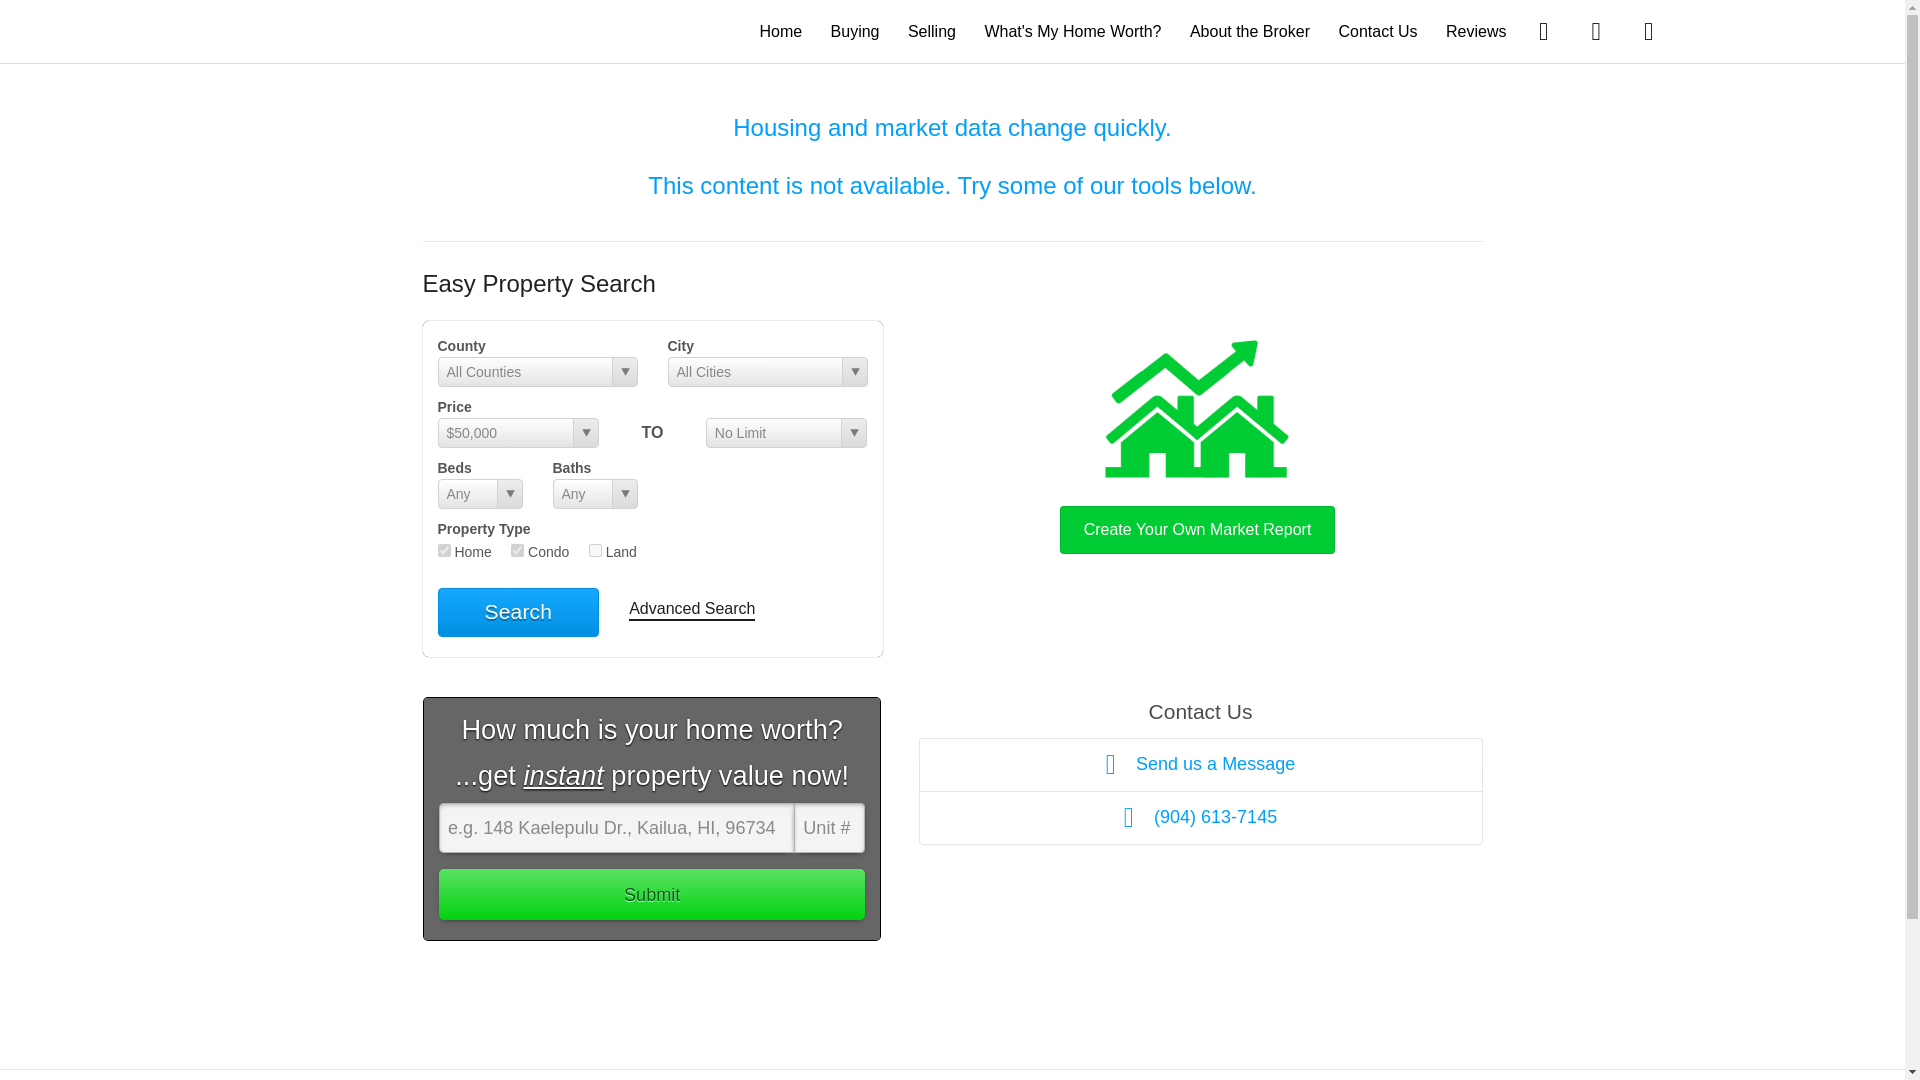 This screenshot has height=1080, width=1920. Describe the element at coordinates (1543, 30) in the screenshot. I see `Open contact form` at that location.